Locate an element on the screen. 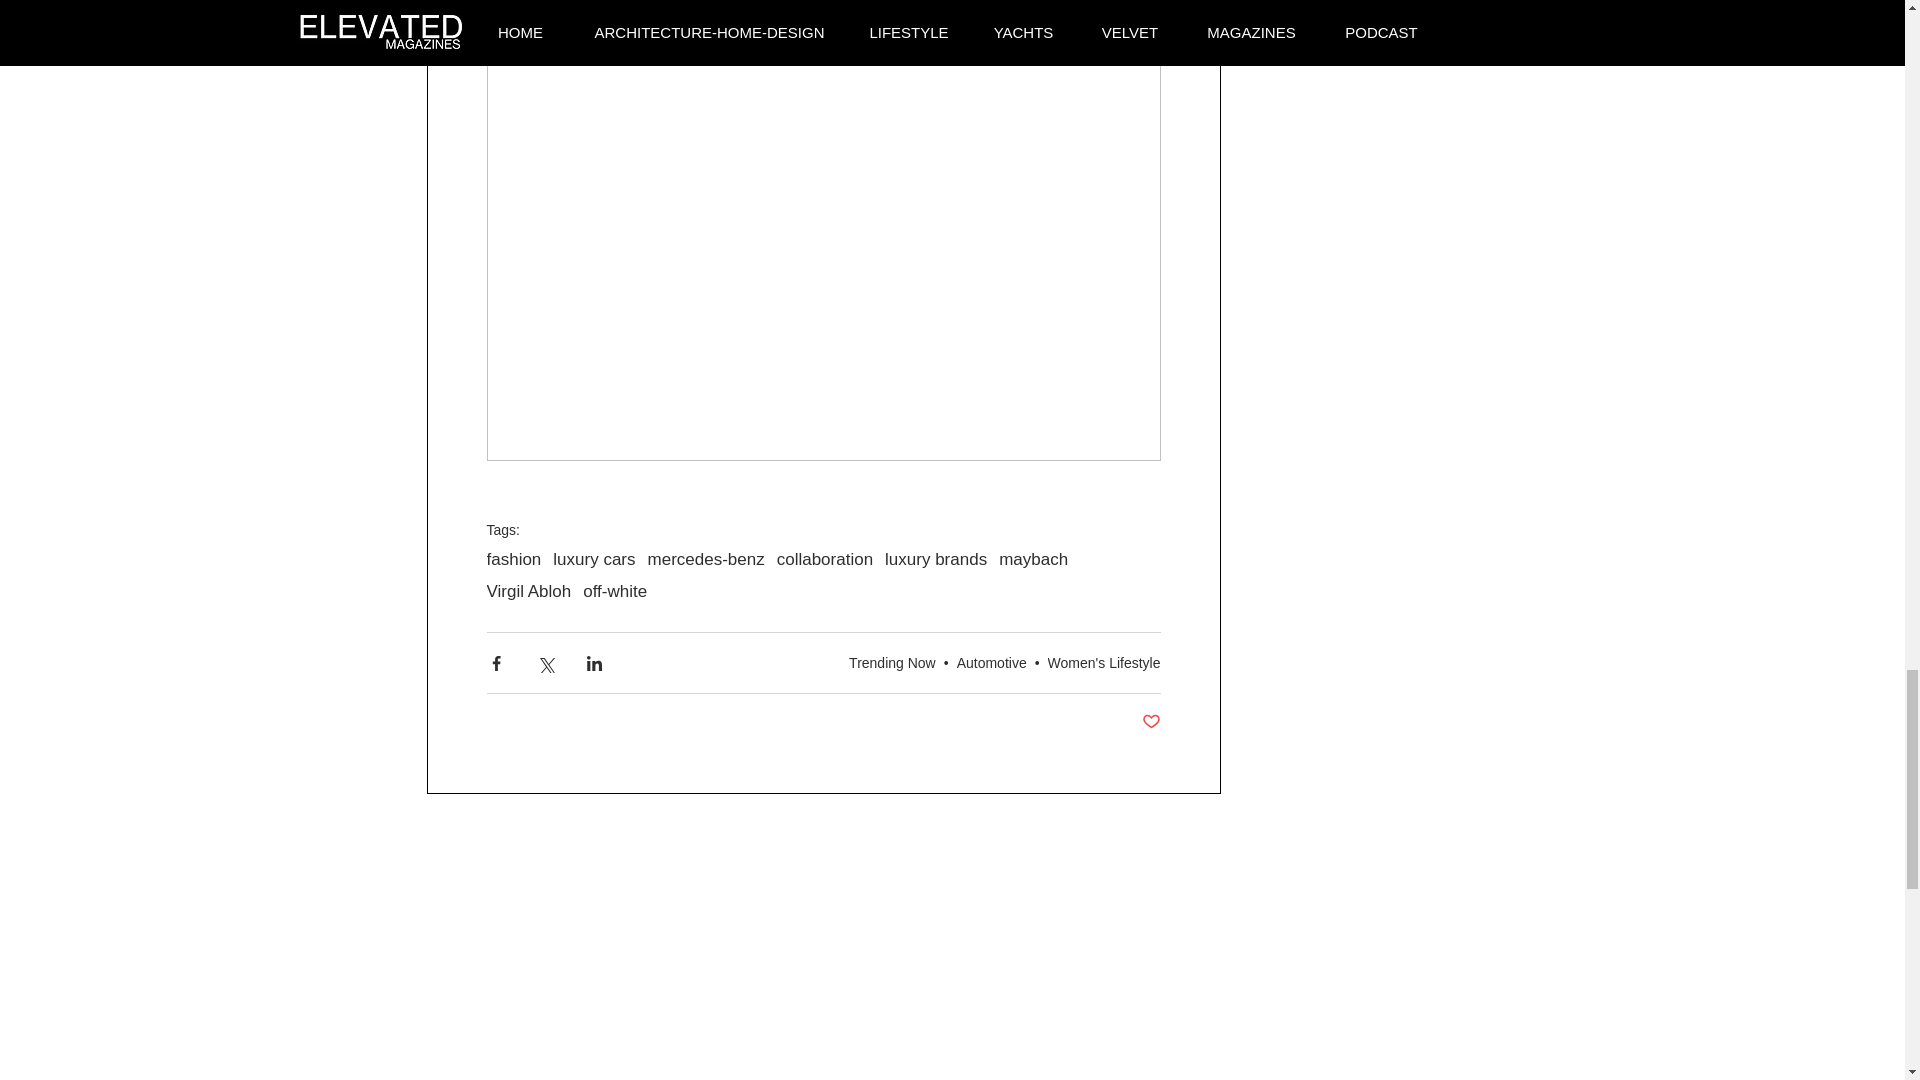  Women's Lifestyle is located at coordinates (1104, 662).